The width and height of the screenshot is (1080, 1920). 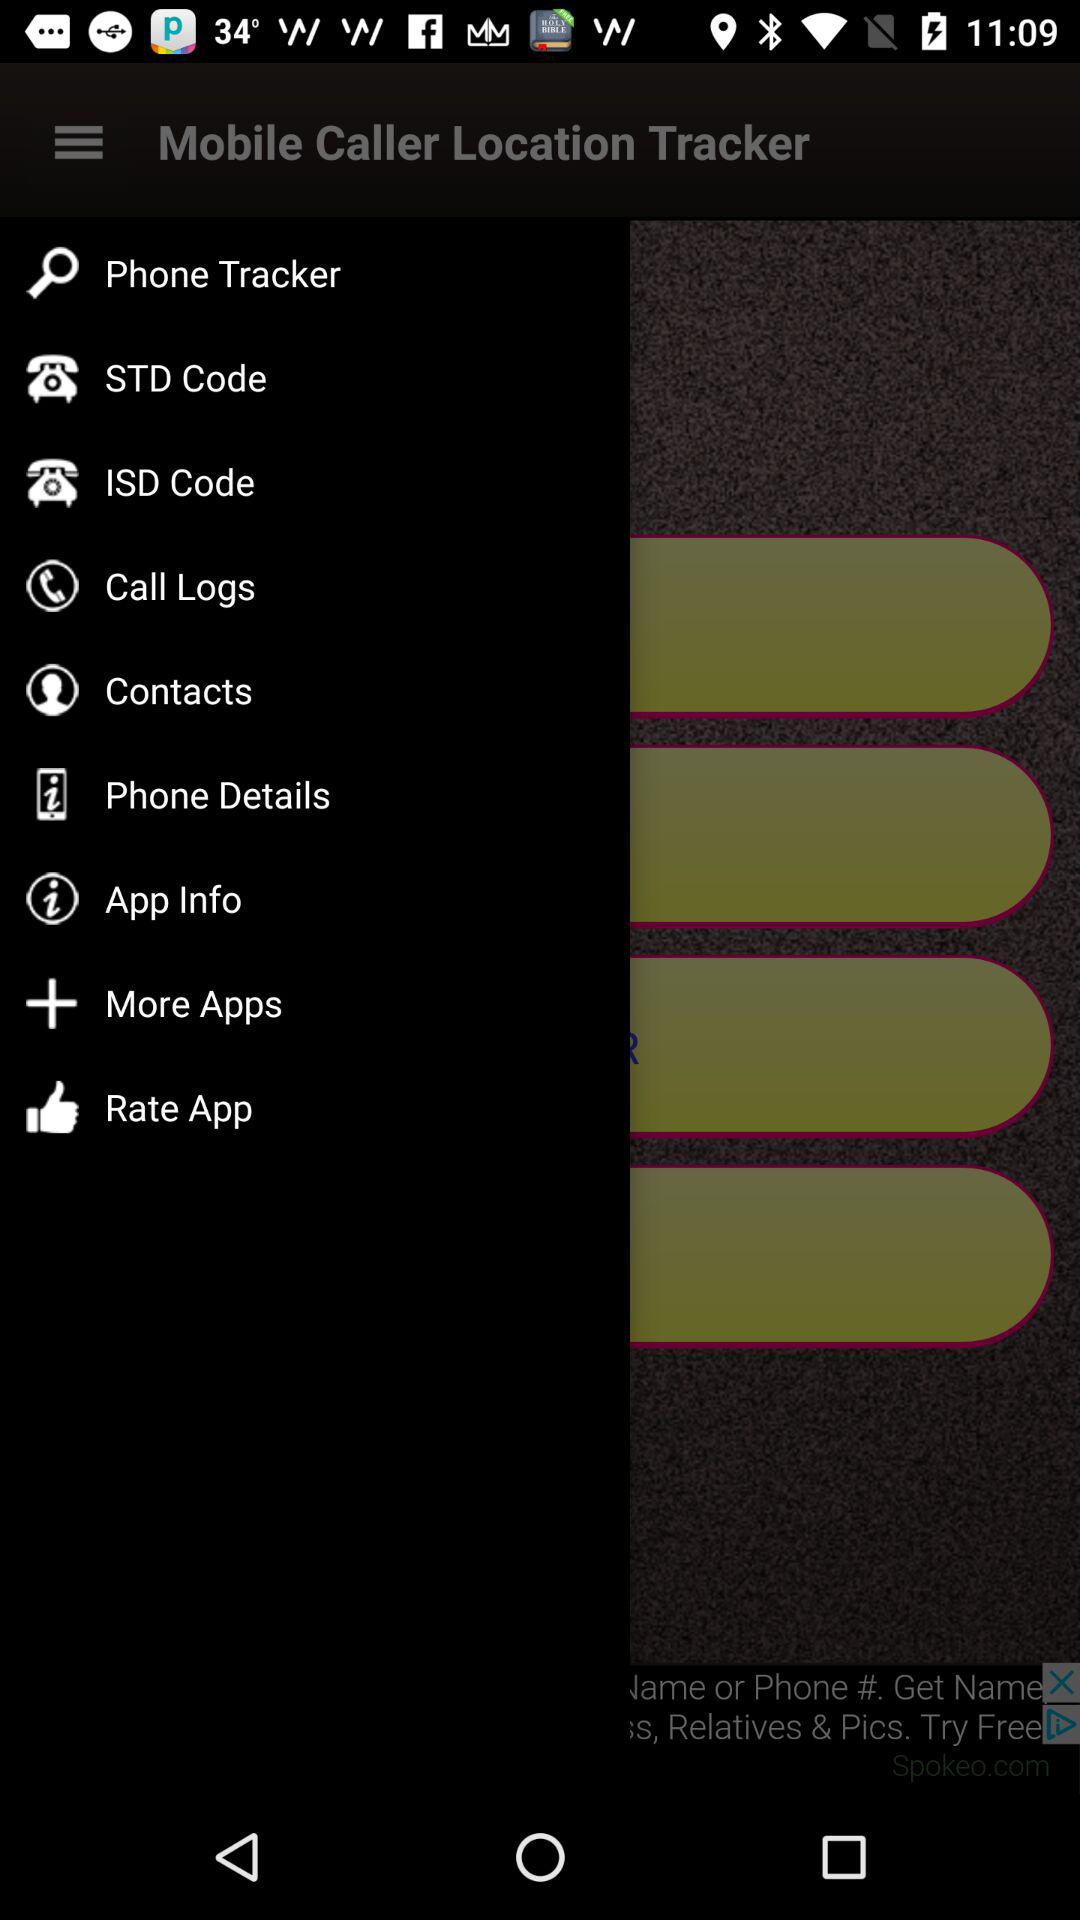 I want to click on click on icon left to contacts, so click(x=52, y=690).